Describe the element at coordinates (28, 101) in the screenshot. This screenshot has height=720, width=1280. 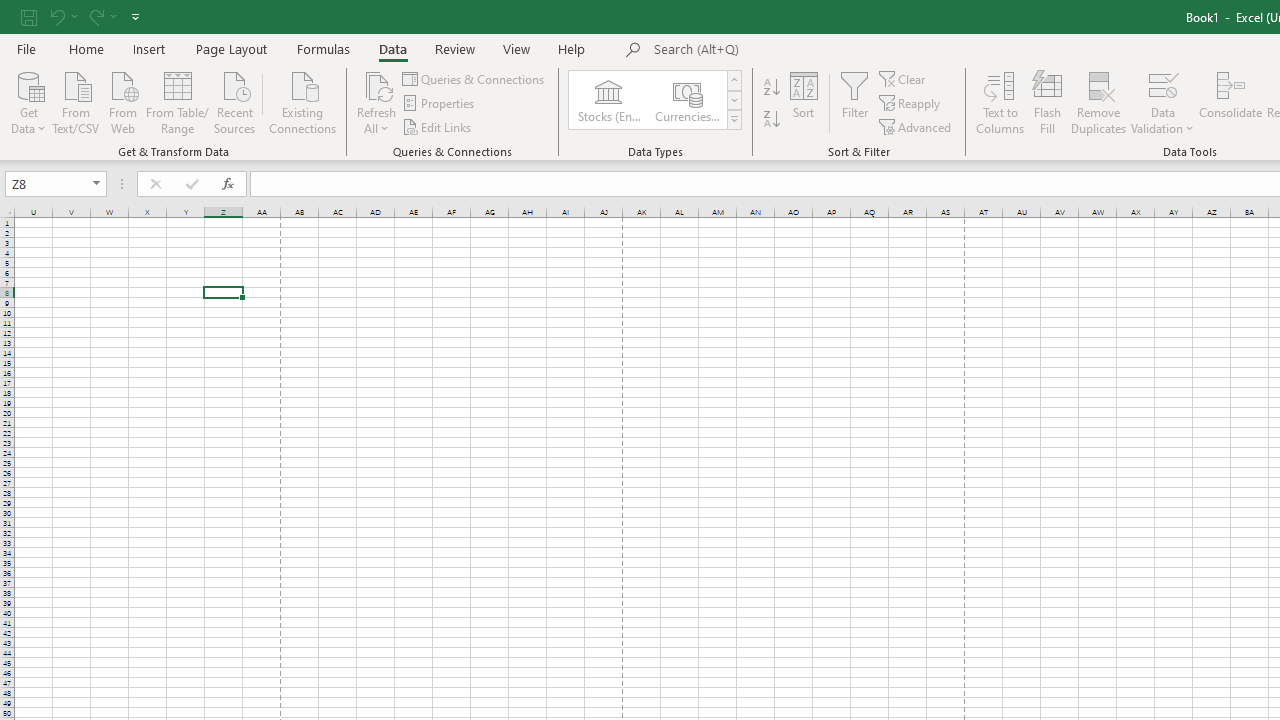
I see `Get Data` at that location.